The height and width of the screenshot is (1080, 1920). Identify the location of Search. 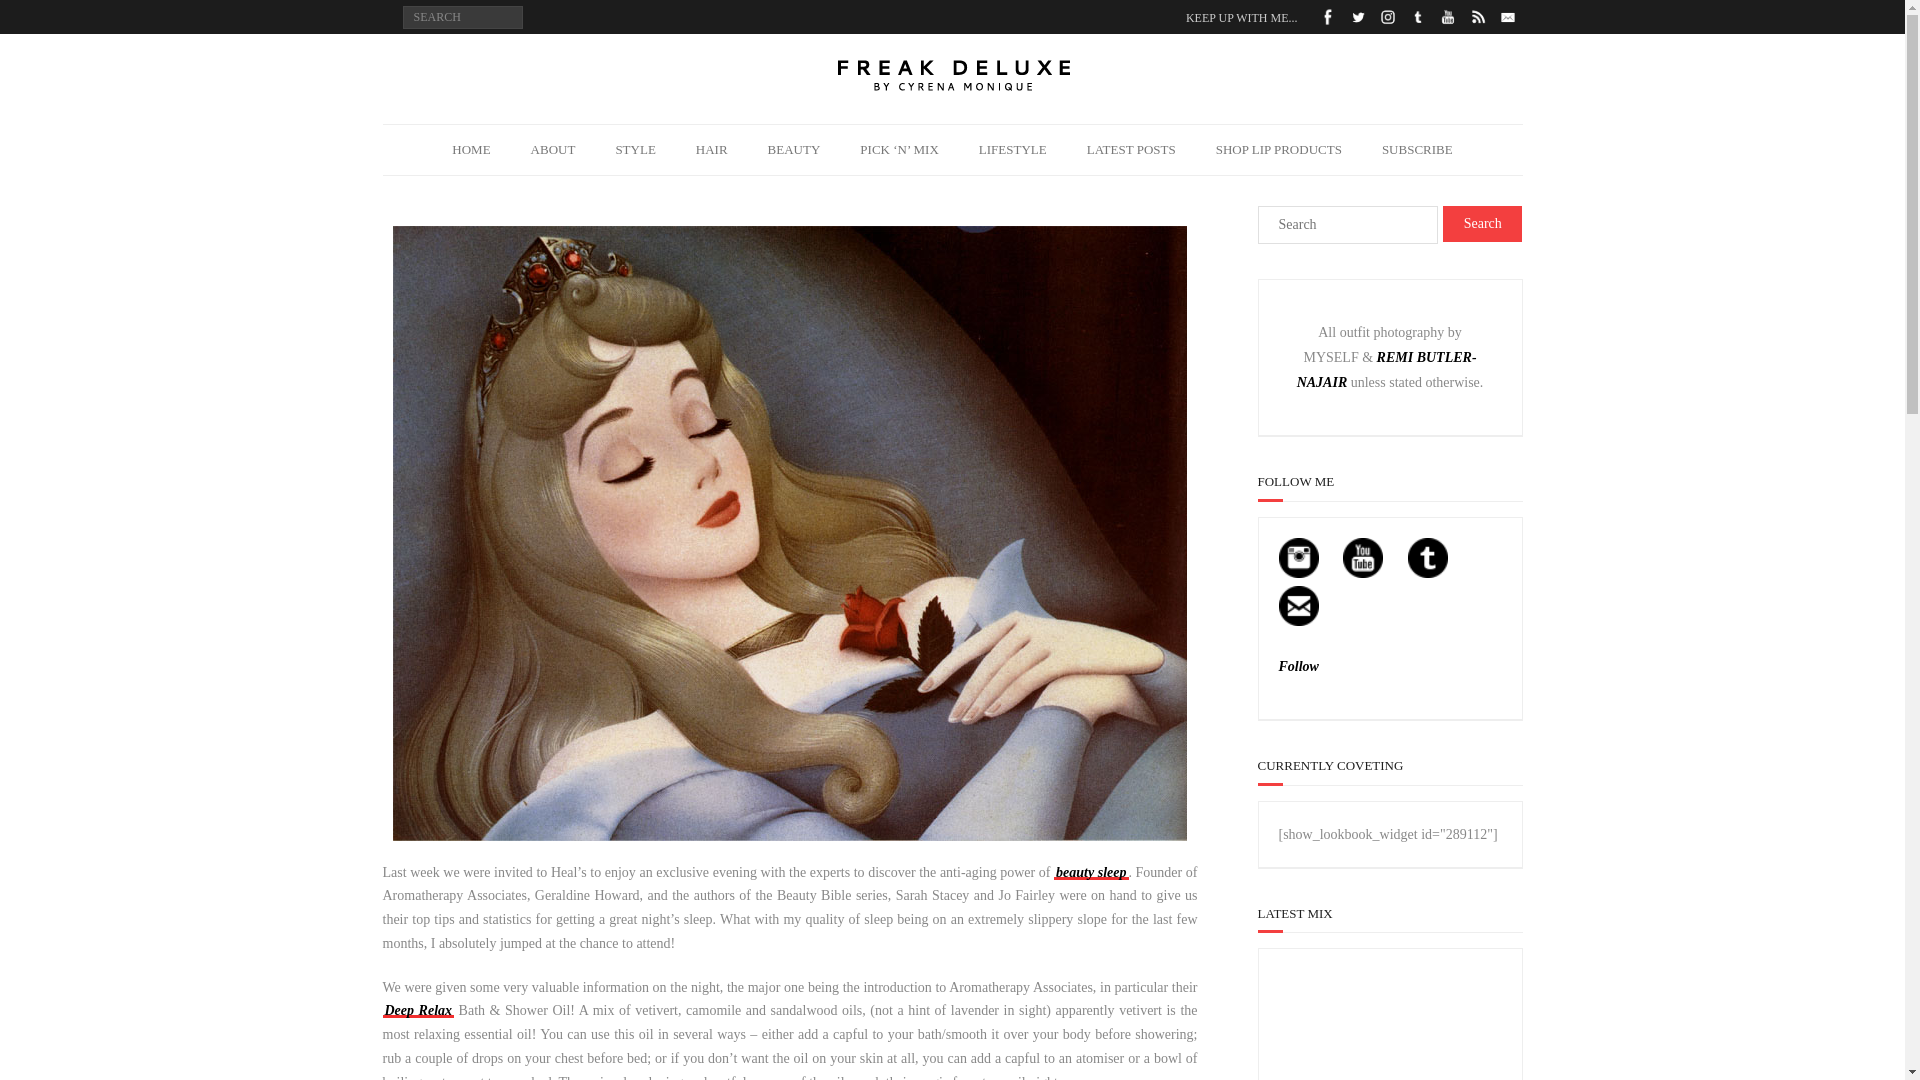
(38, 18).